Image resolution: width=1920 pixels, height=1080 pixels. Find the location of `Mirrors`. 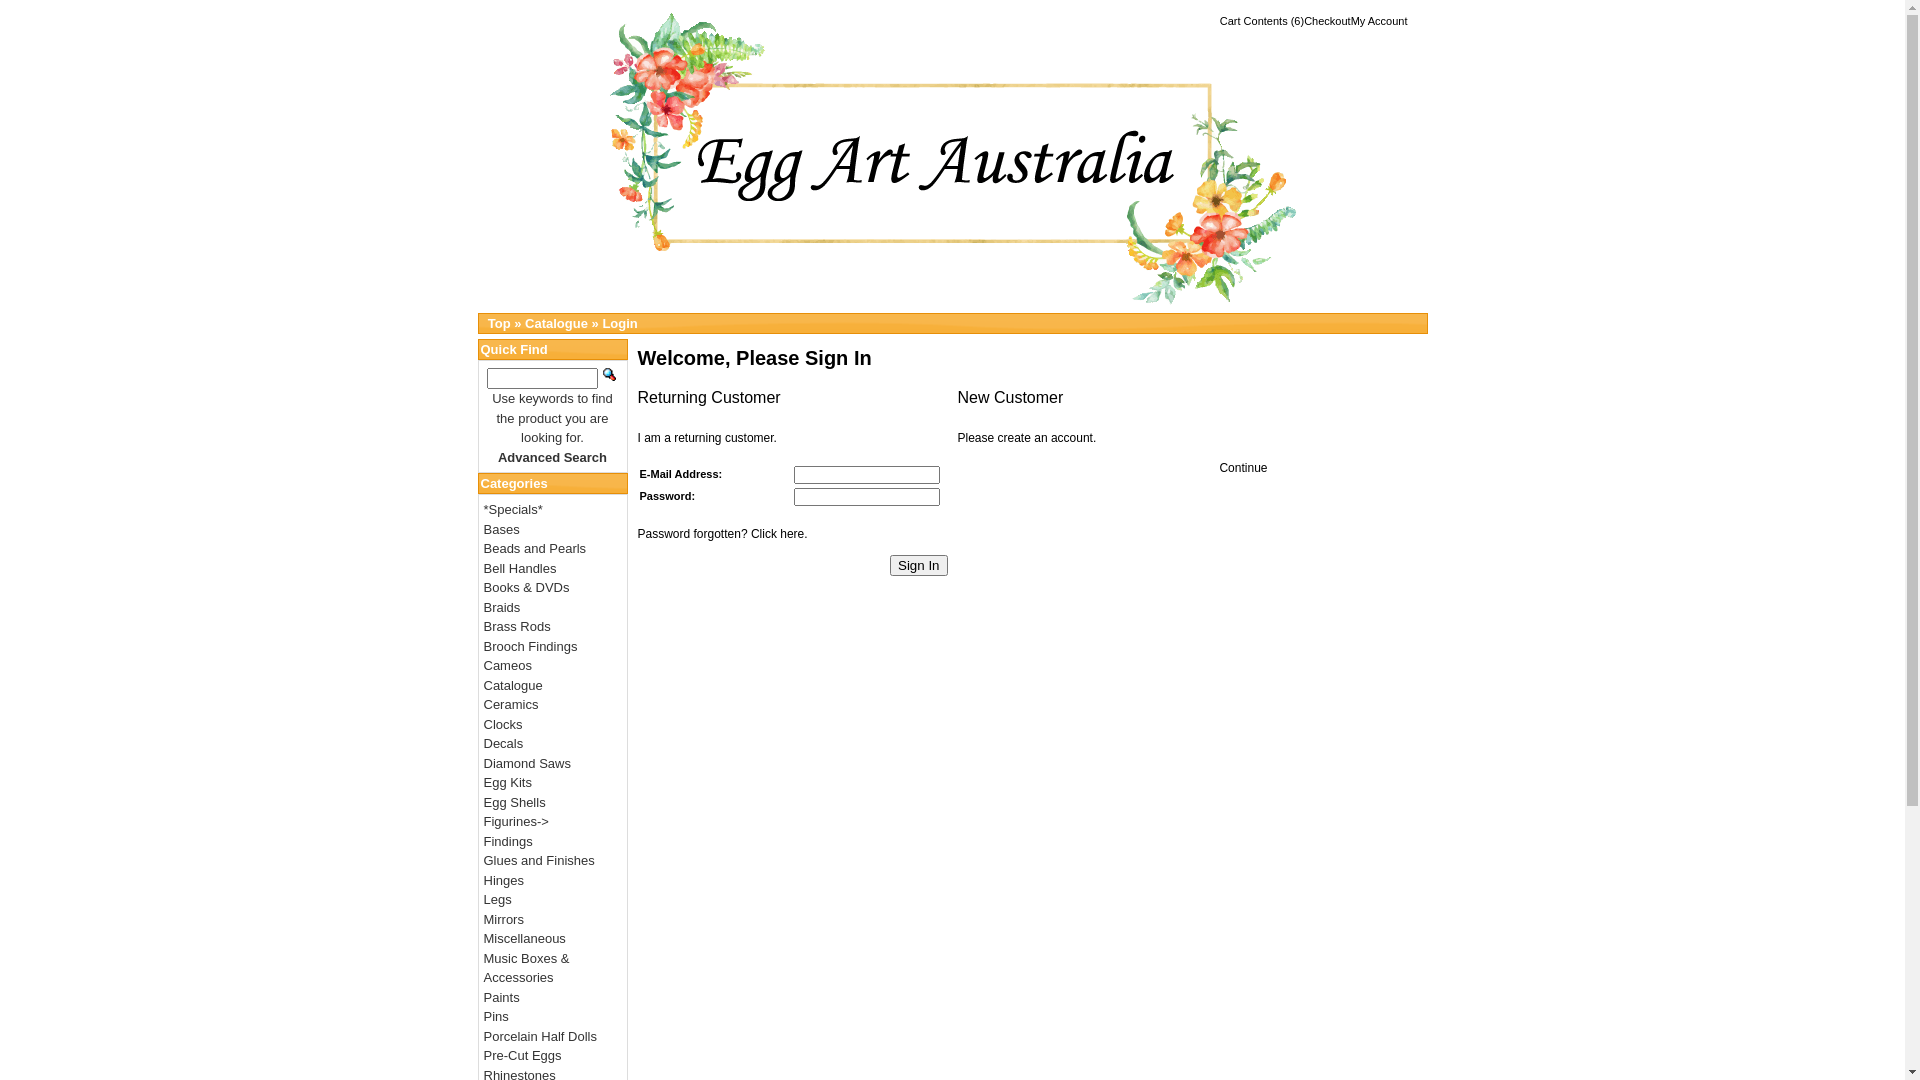

Mirrors is located at coordinates (504, 920).